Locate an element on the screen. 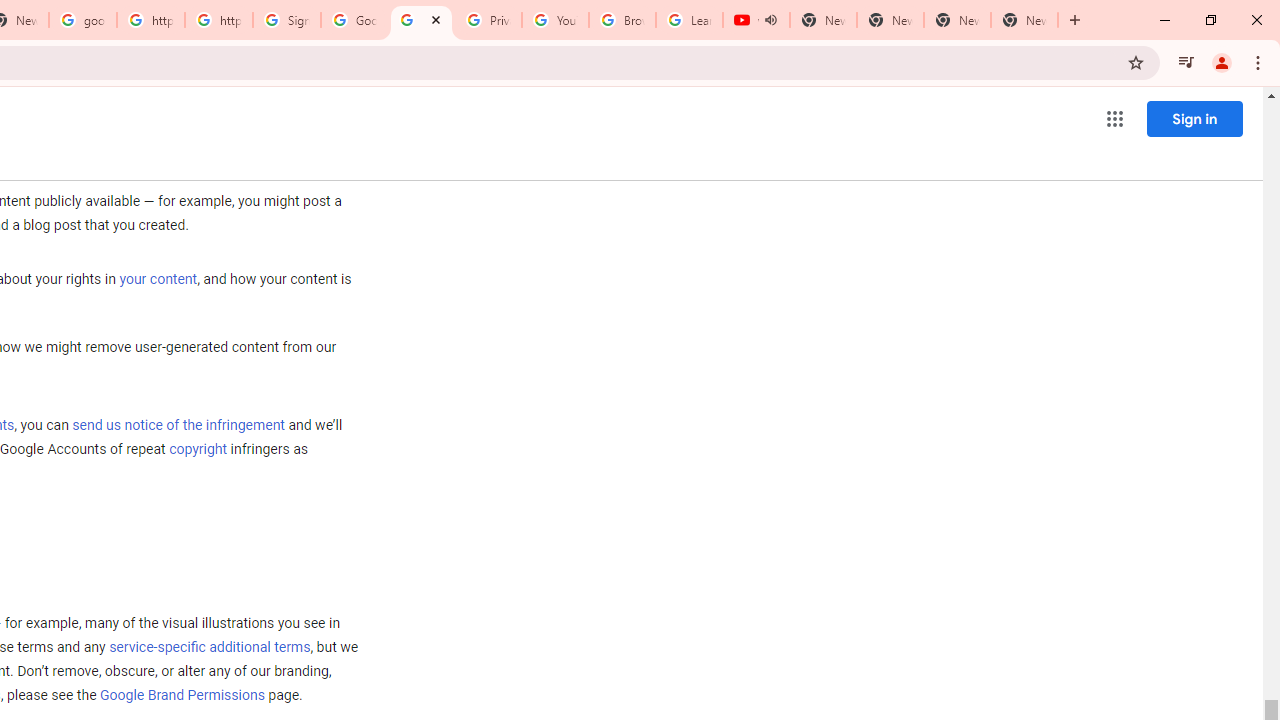 This screenshot has width=1280, height=720. send us notice of the infringement is located at coordinates (178, 425).